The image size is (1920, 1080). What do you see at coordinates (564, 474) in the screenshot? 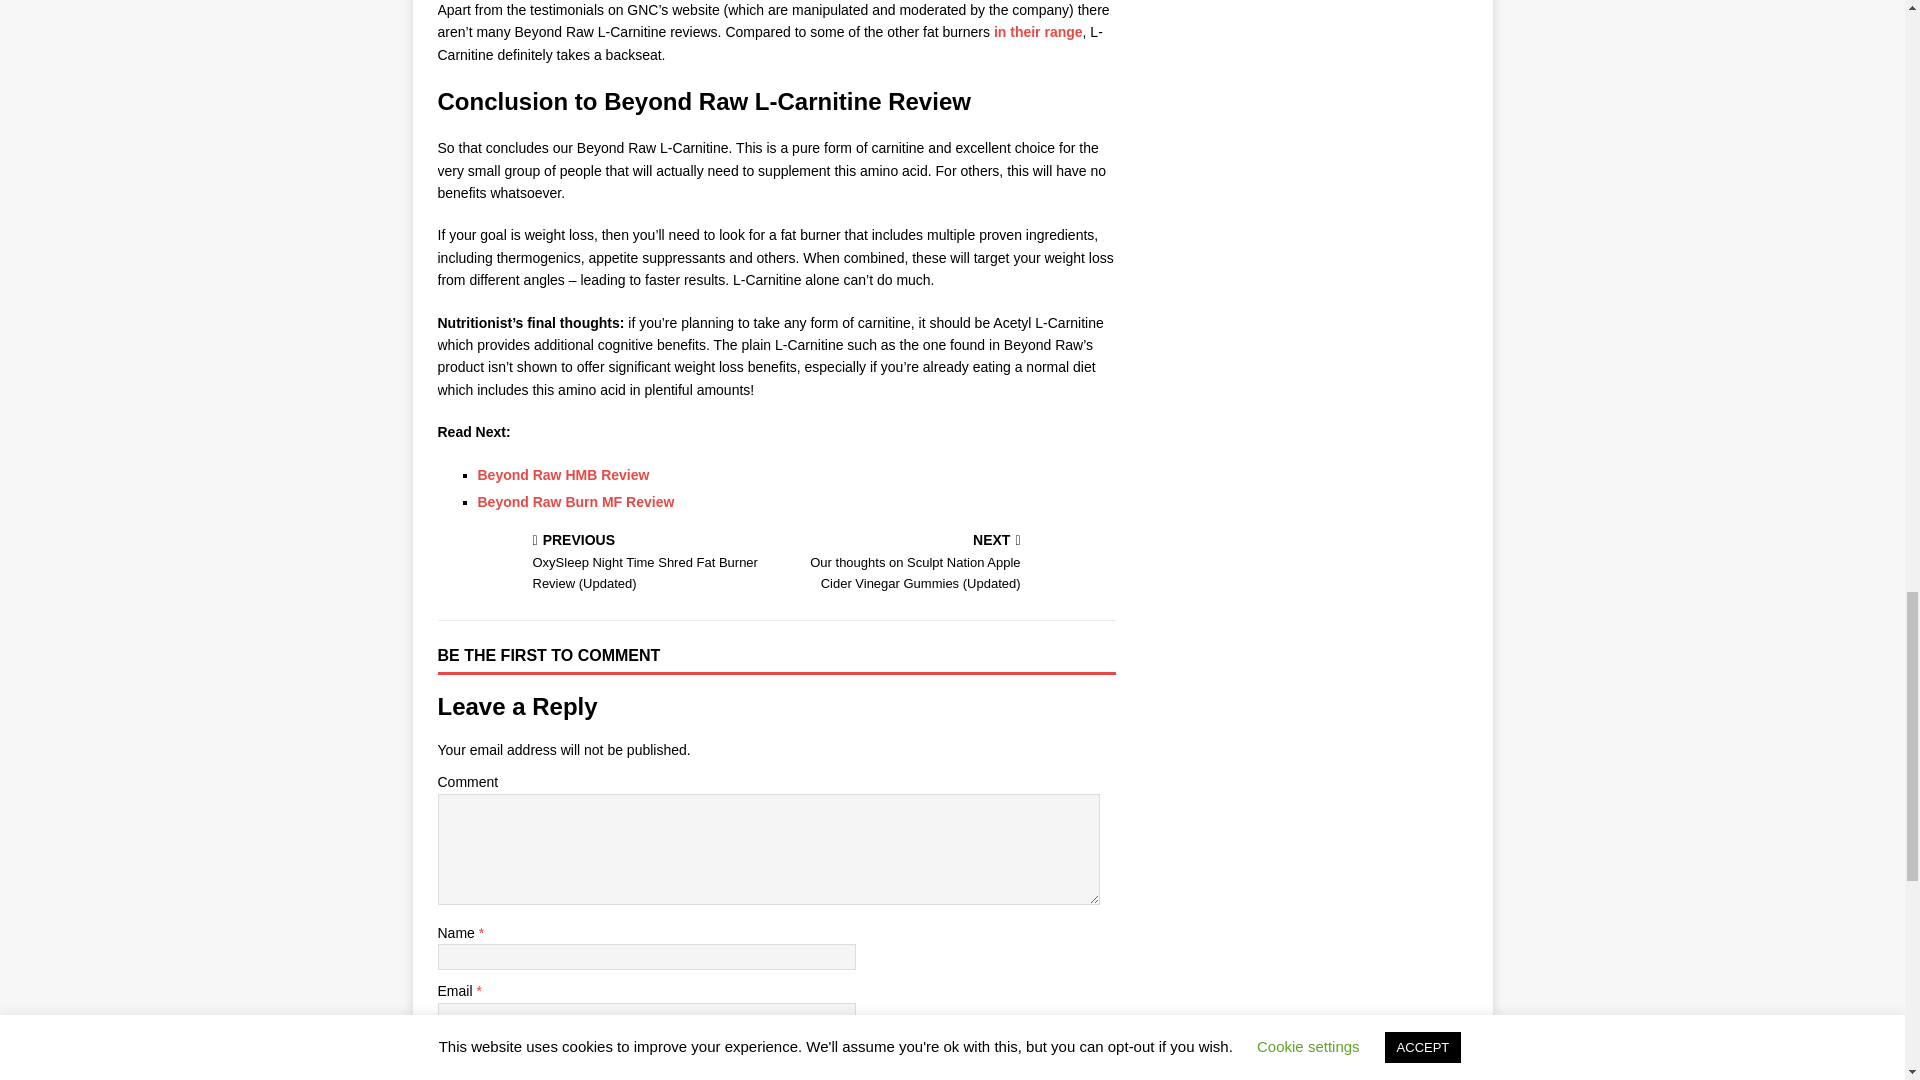
I see `Beyond Raw HMB Review` at bounding box center [564, 474].